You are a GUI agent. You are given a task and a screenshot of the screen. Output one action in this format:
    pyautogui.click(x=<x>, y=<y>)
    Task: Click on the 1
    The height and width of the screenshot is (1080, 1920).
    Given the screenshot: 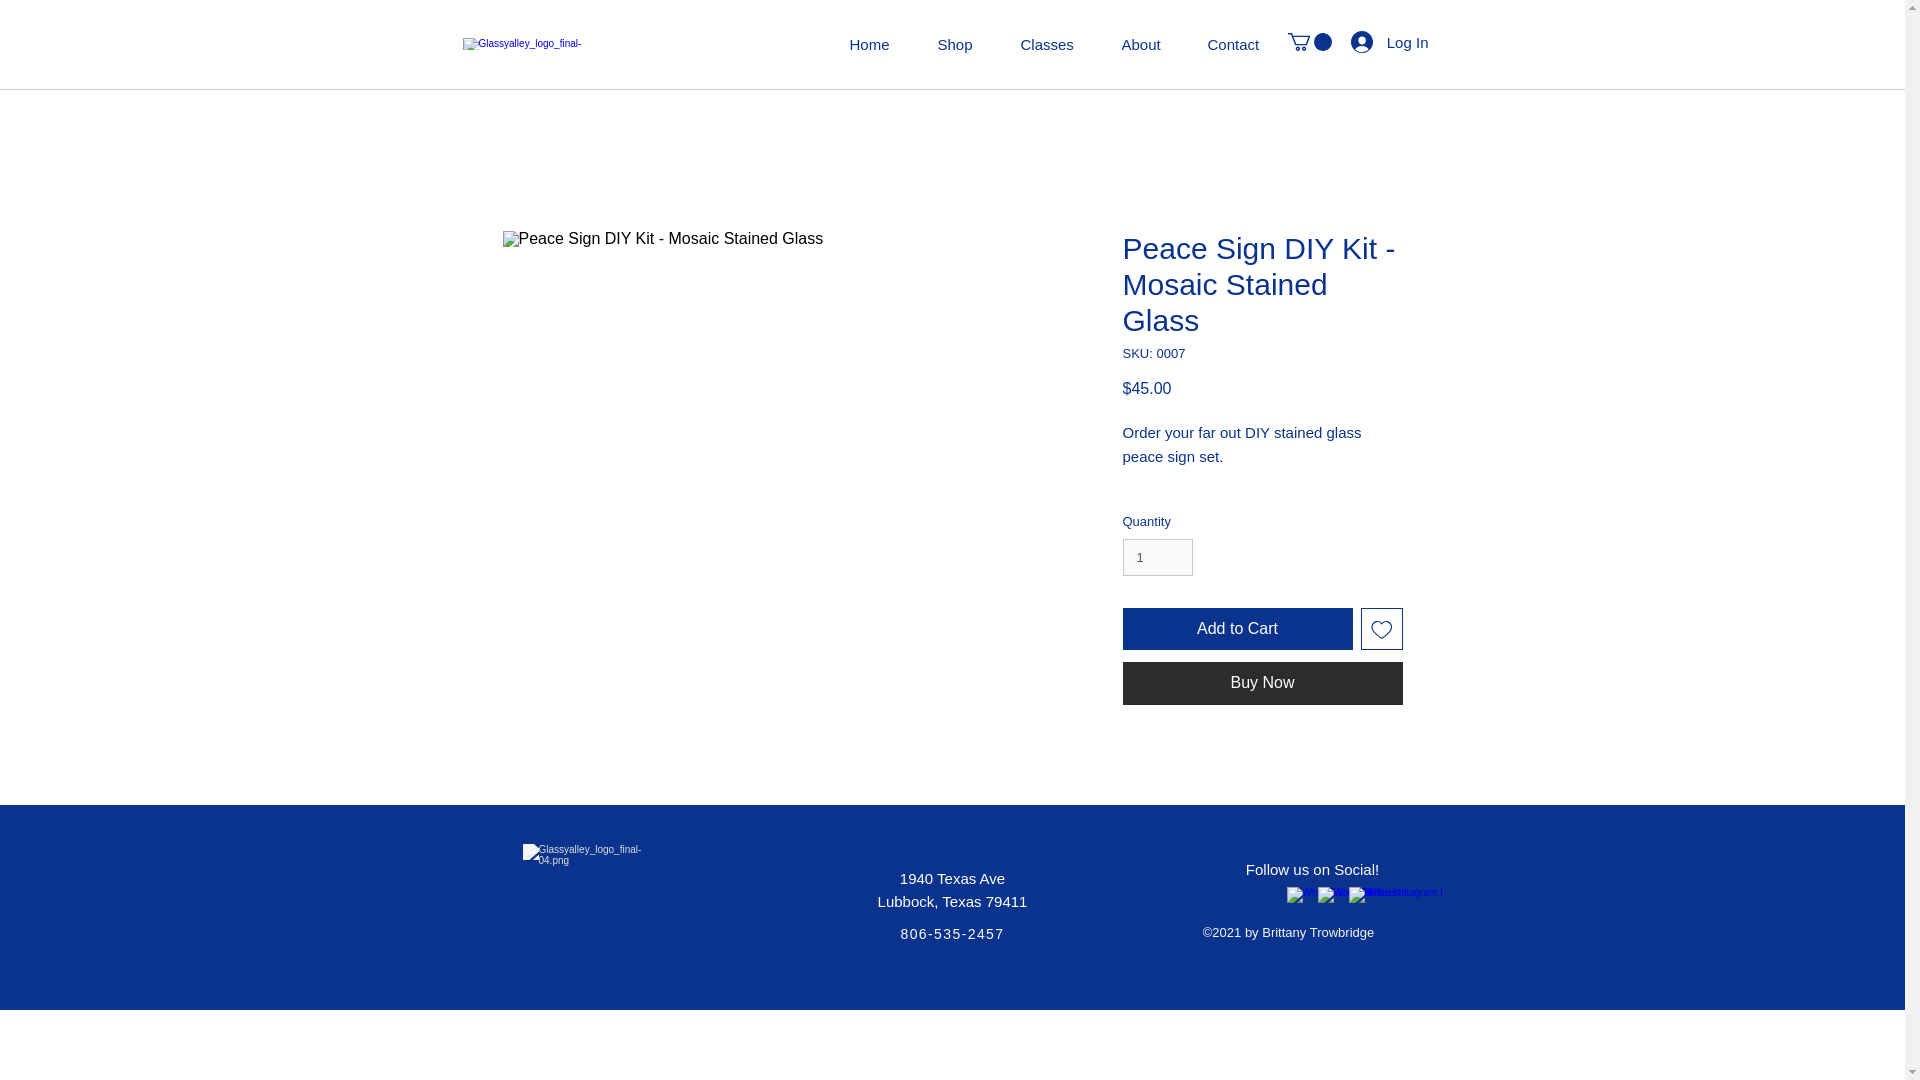 What is the action you would take?
    pyautogui.click(x=1156, y=557)
    